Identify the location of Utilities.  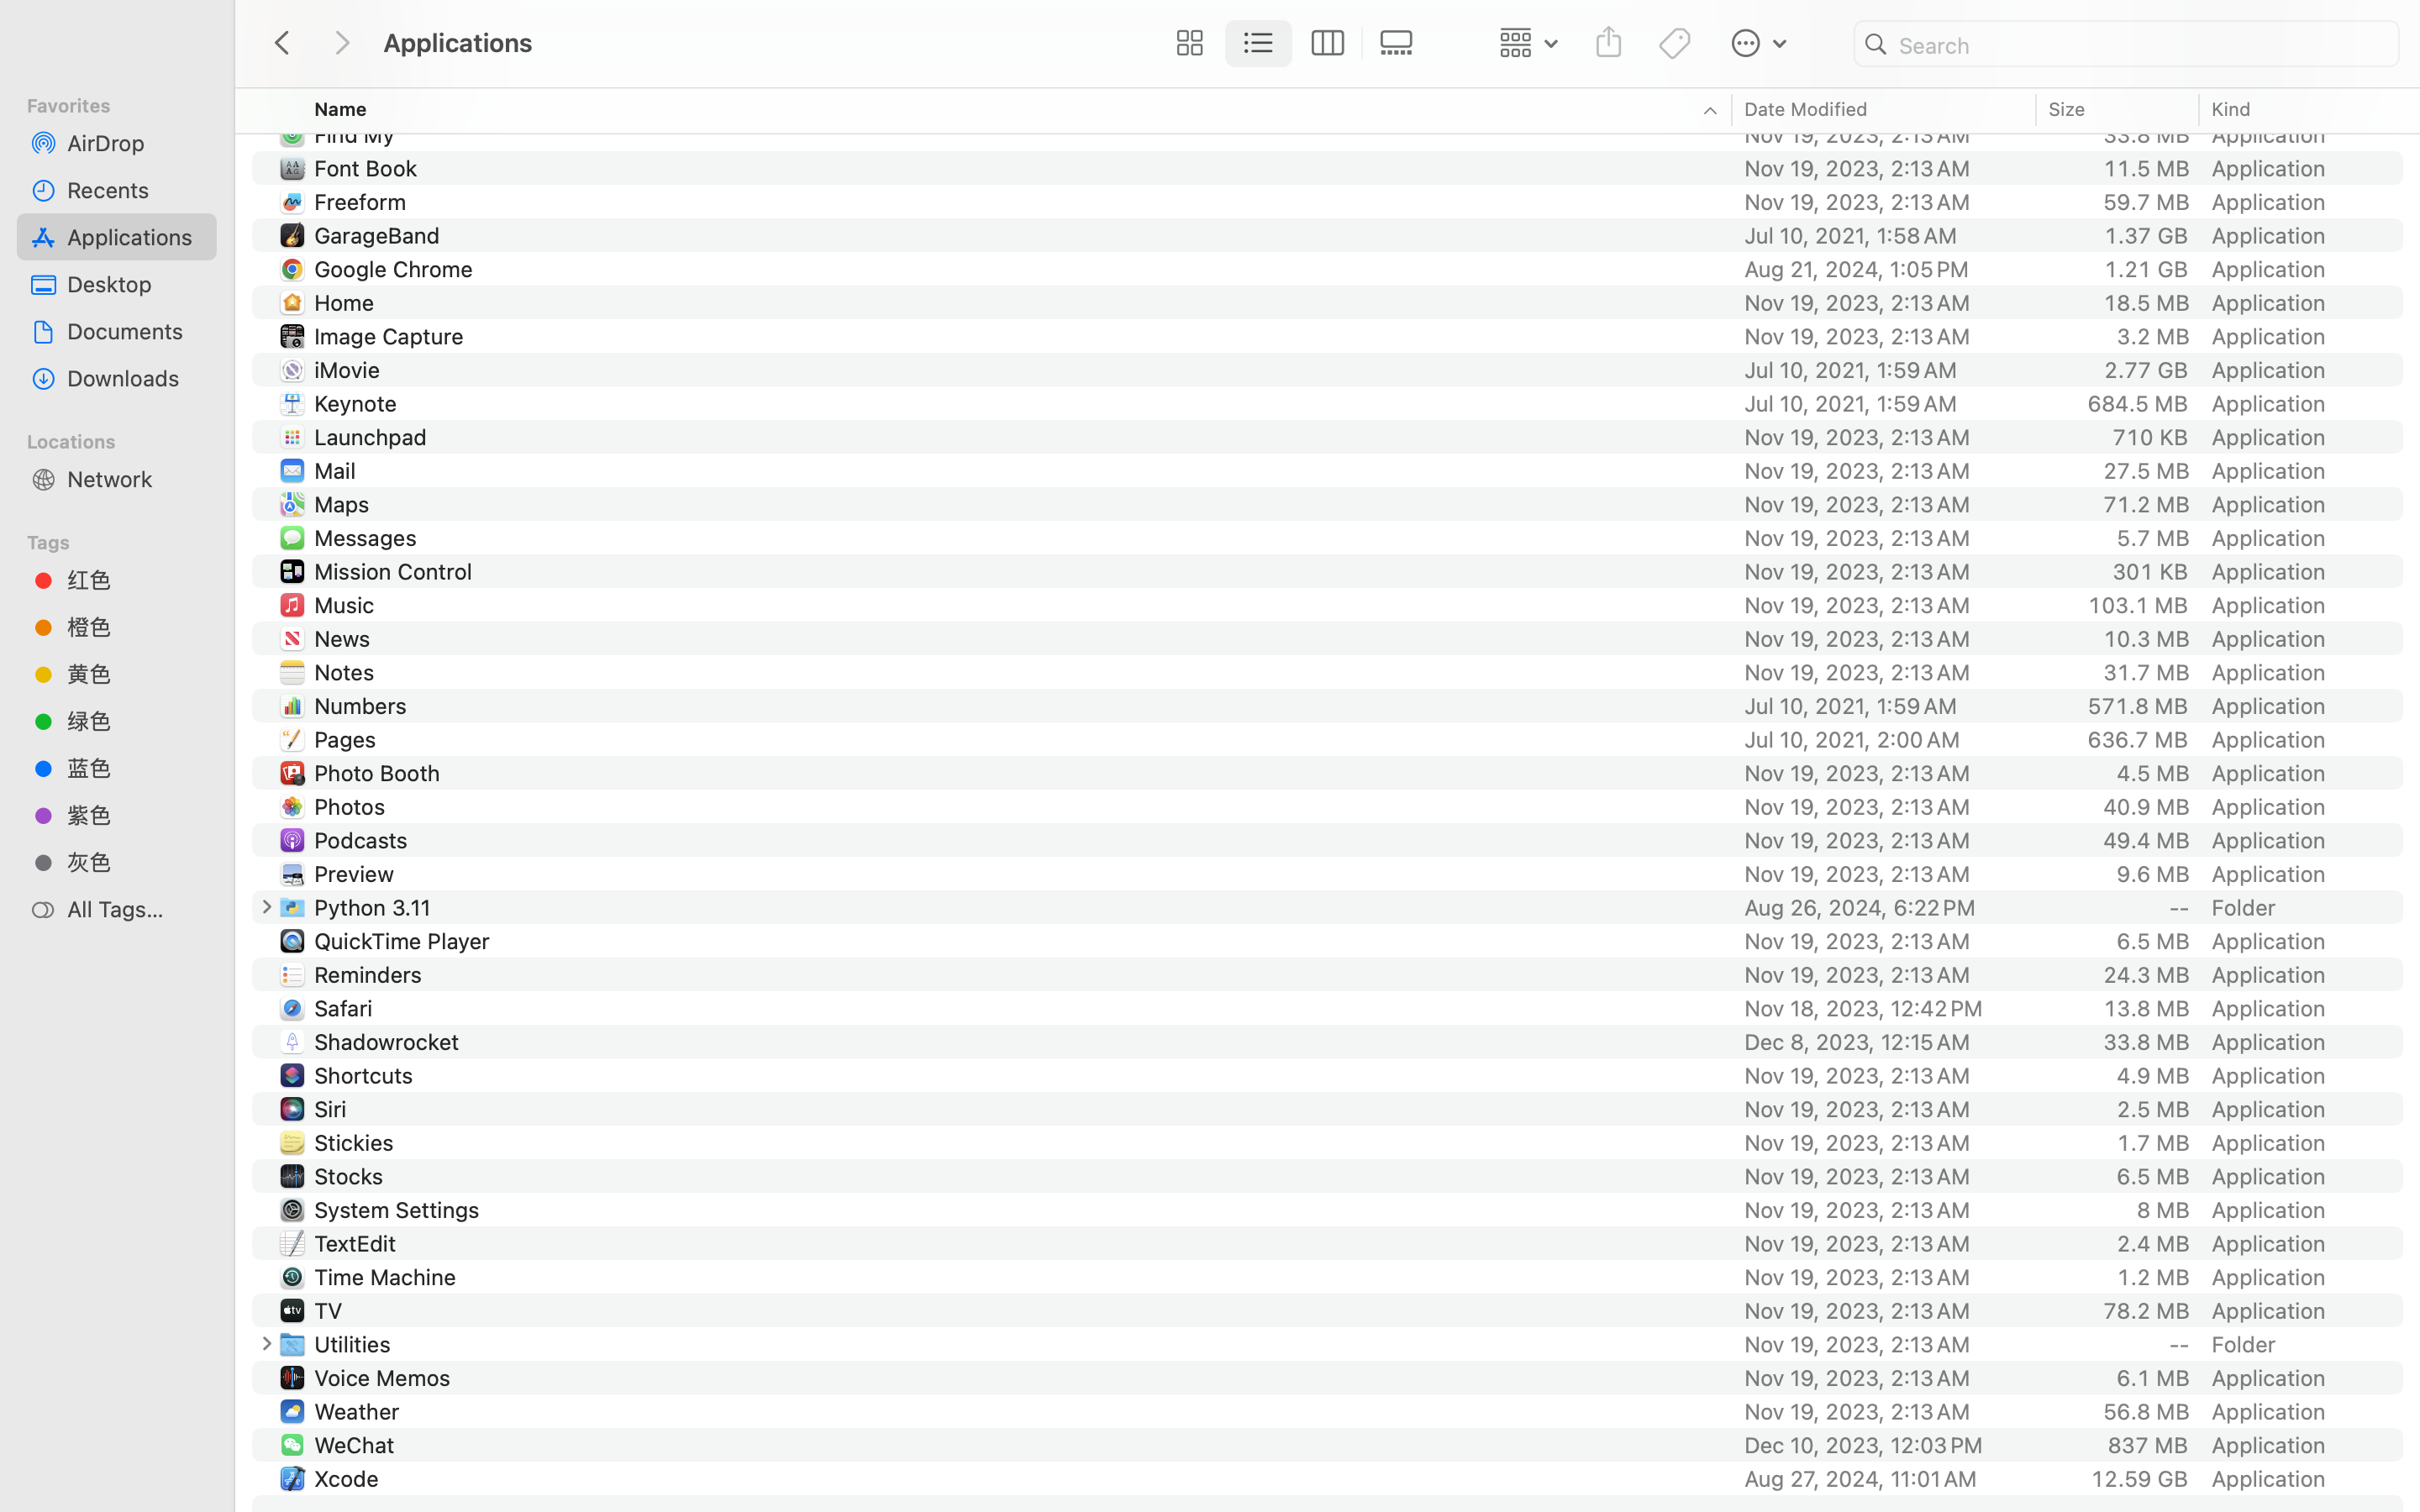
(356, 1344).